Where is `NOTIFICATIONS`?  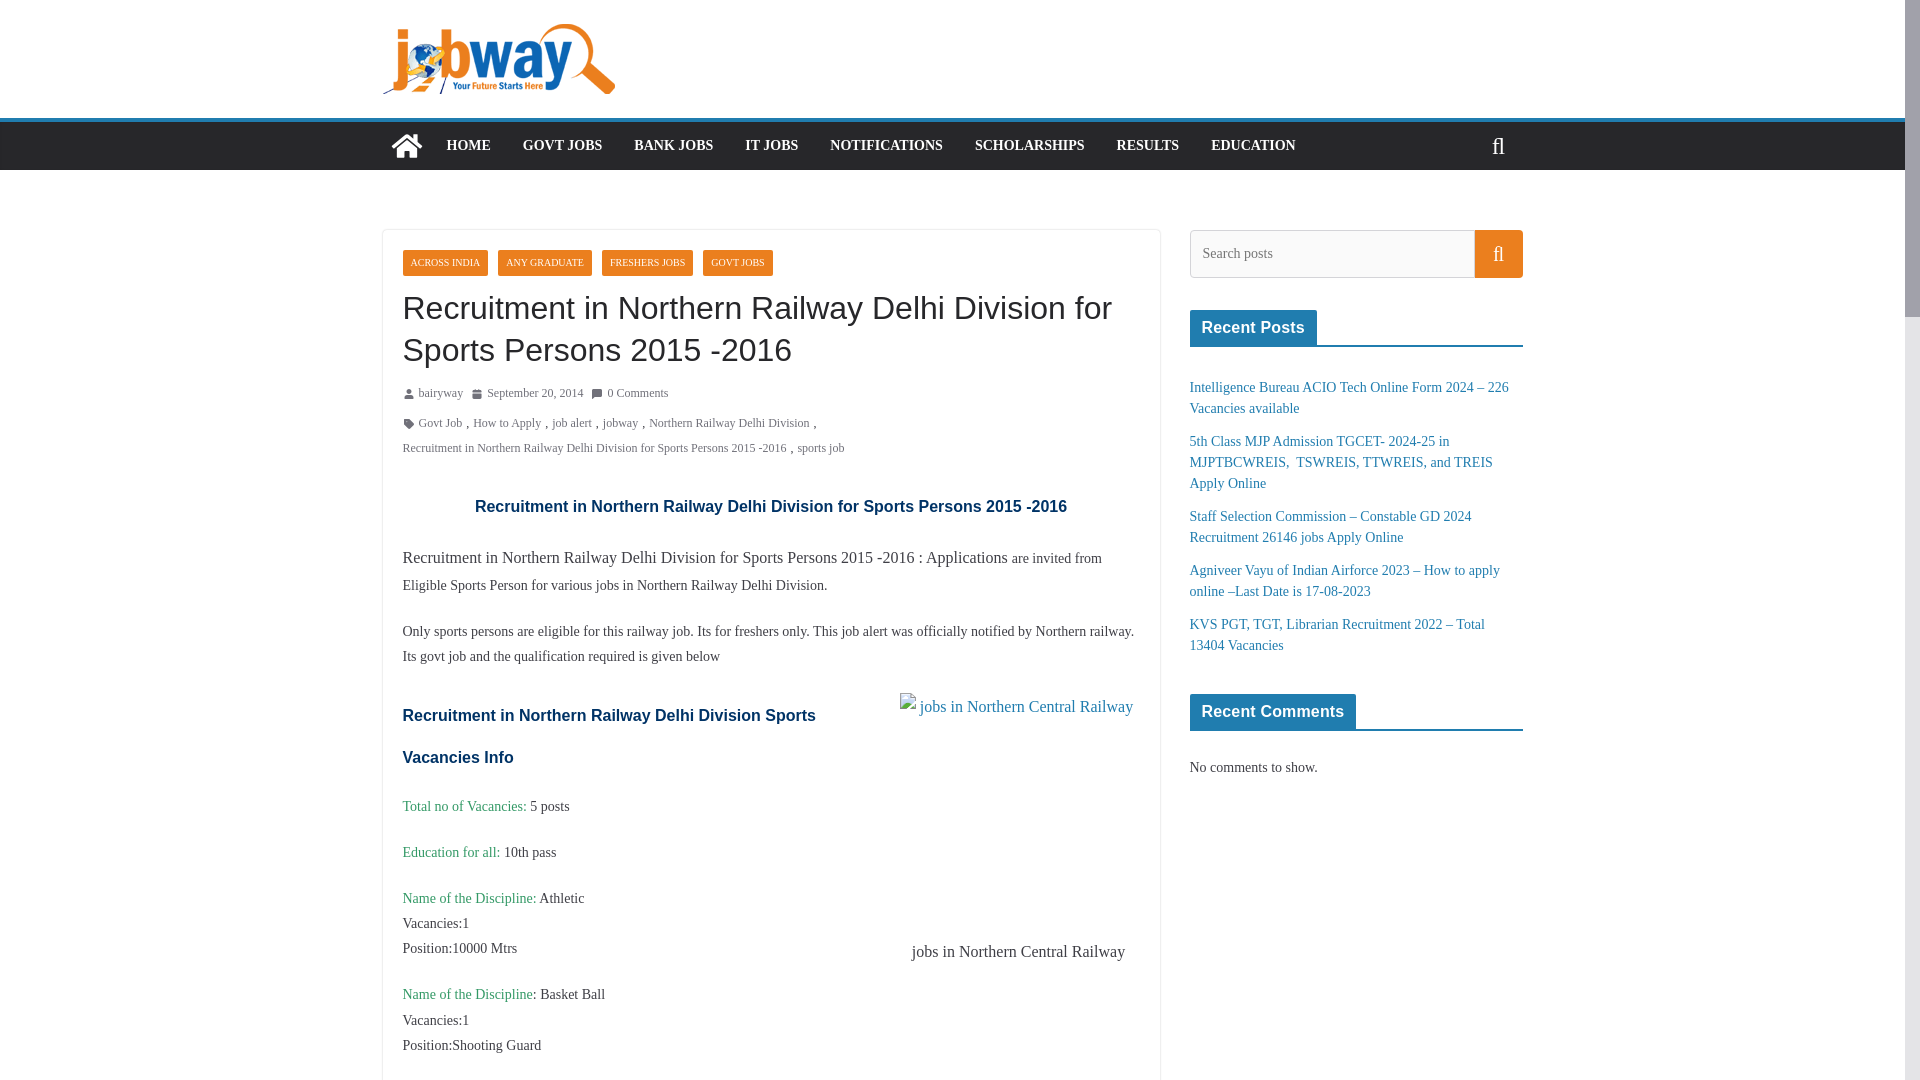 NOTIFICATIONS is located at coordinates (886, 145).